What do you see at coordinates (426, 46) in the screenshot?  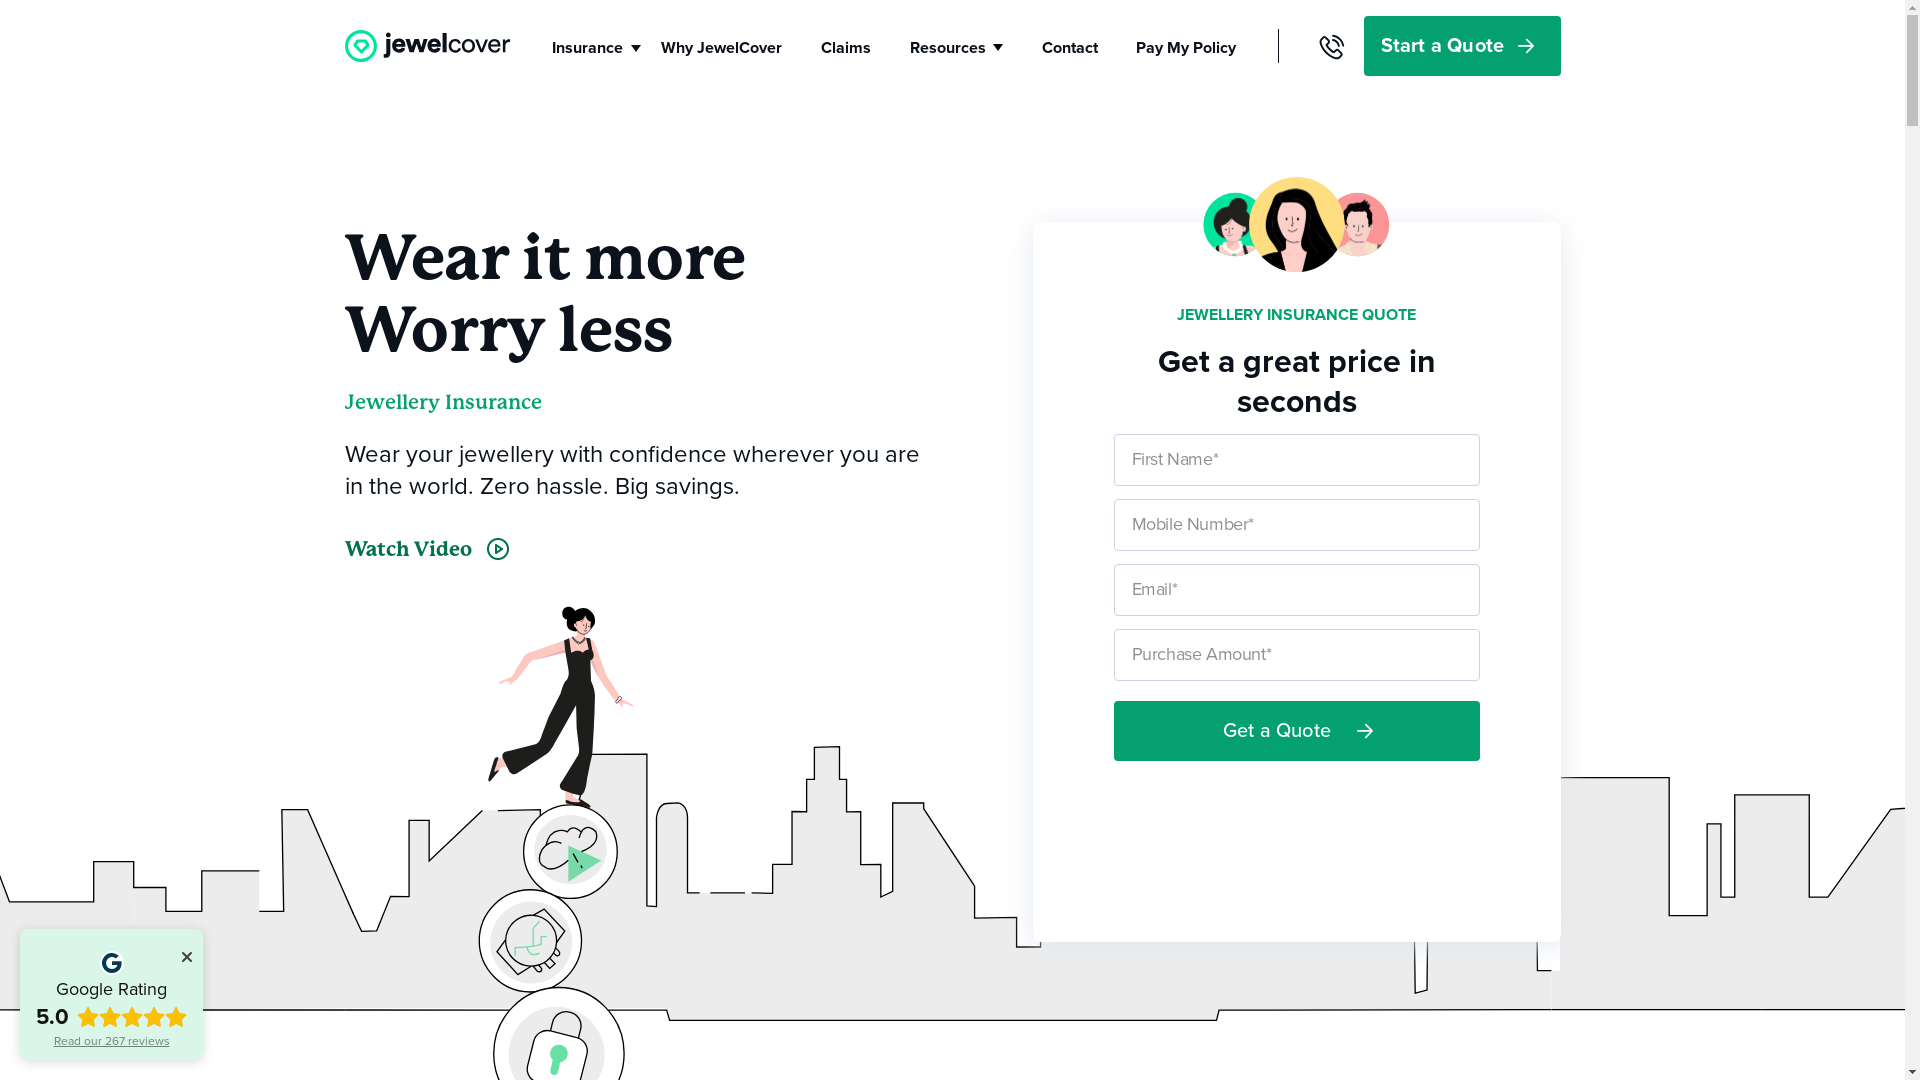 I see `Logo` at bounding box center [426, 46].